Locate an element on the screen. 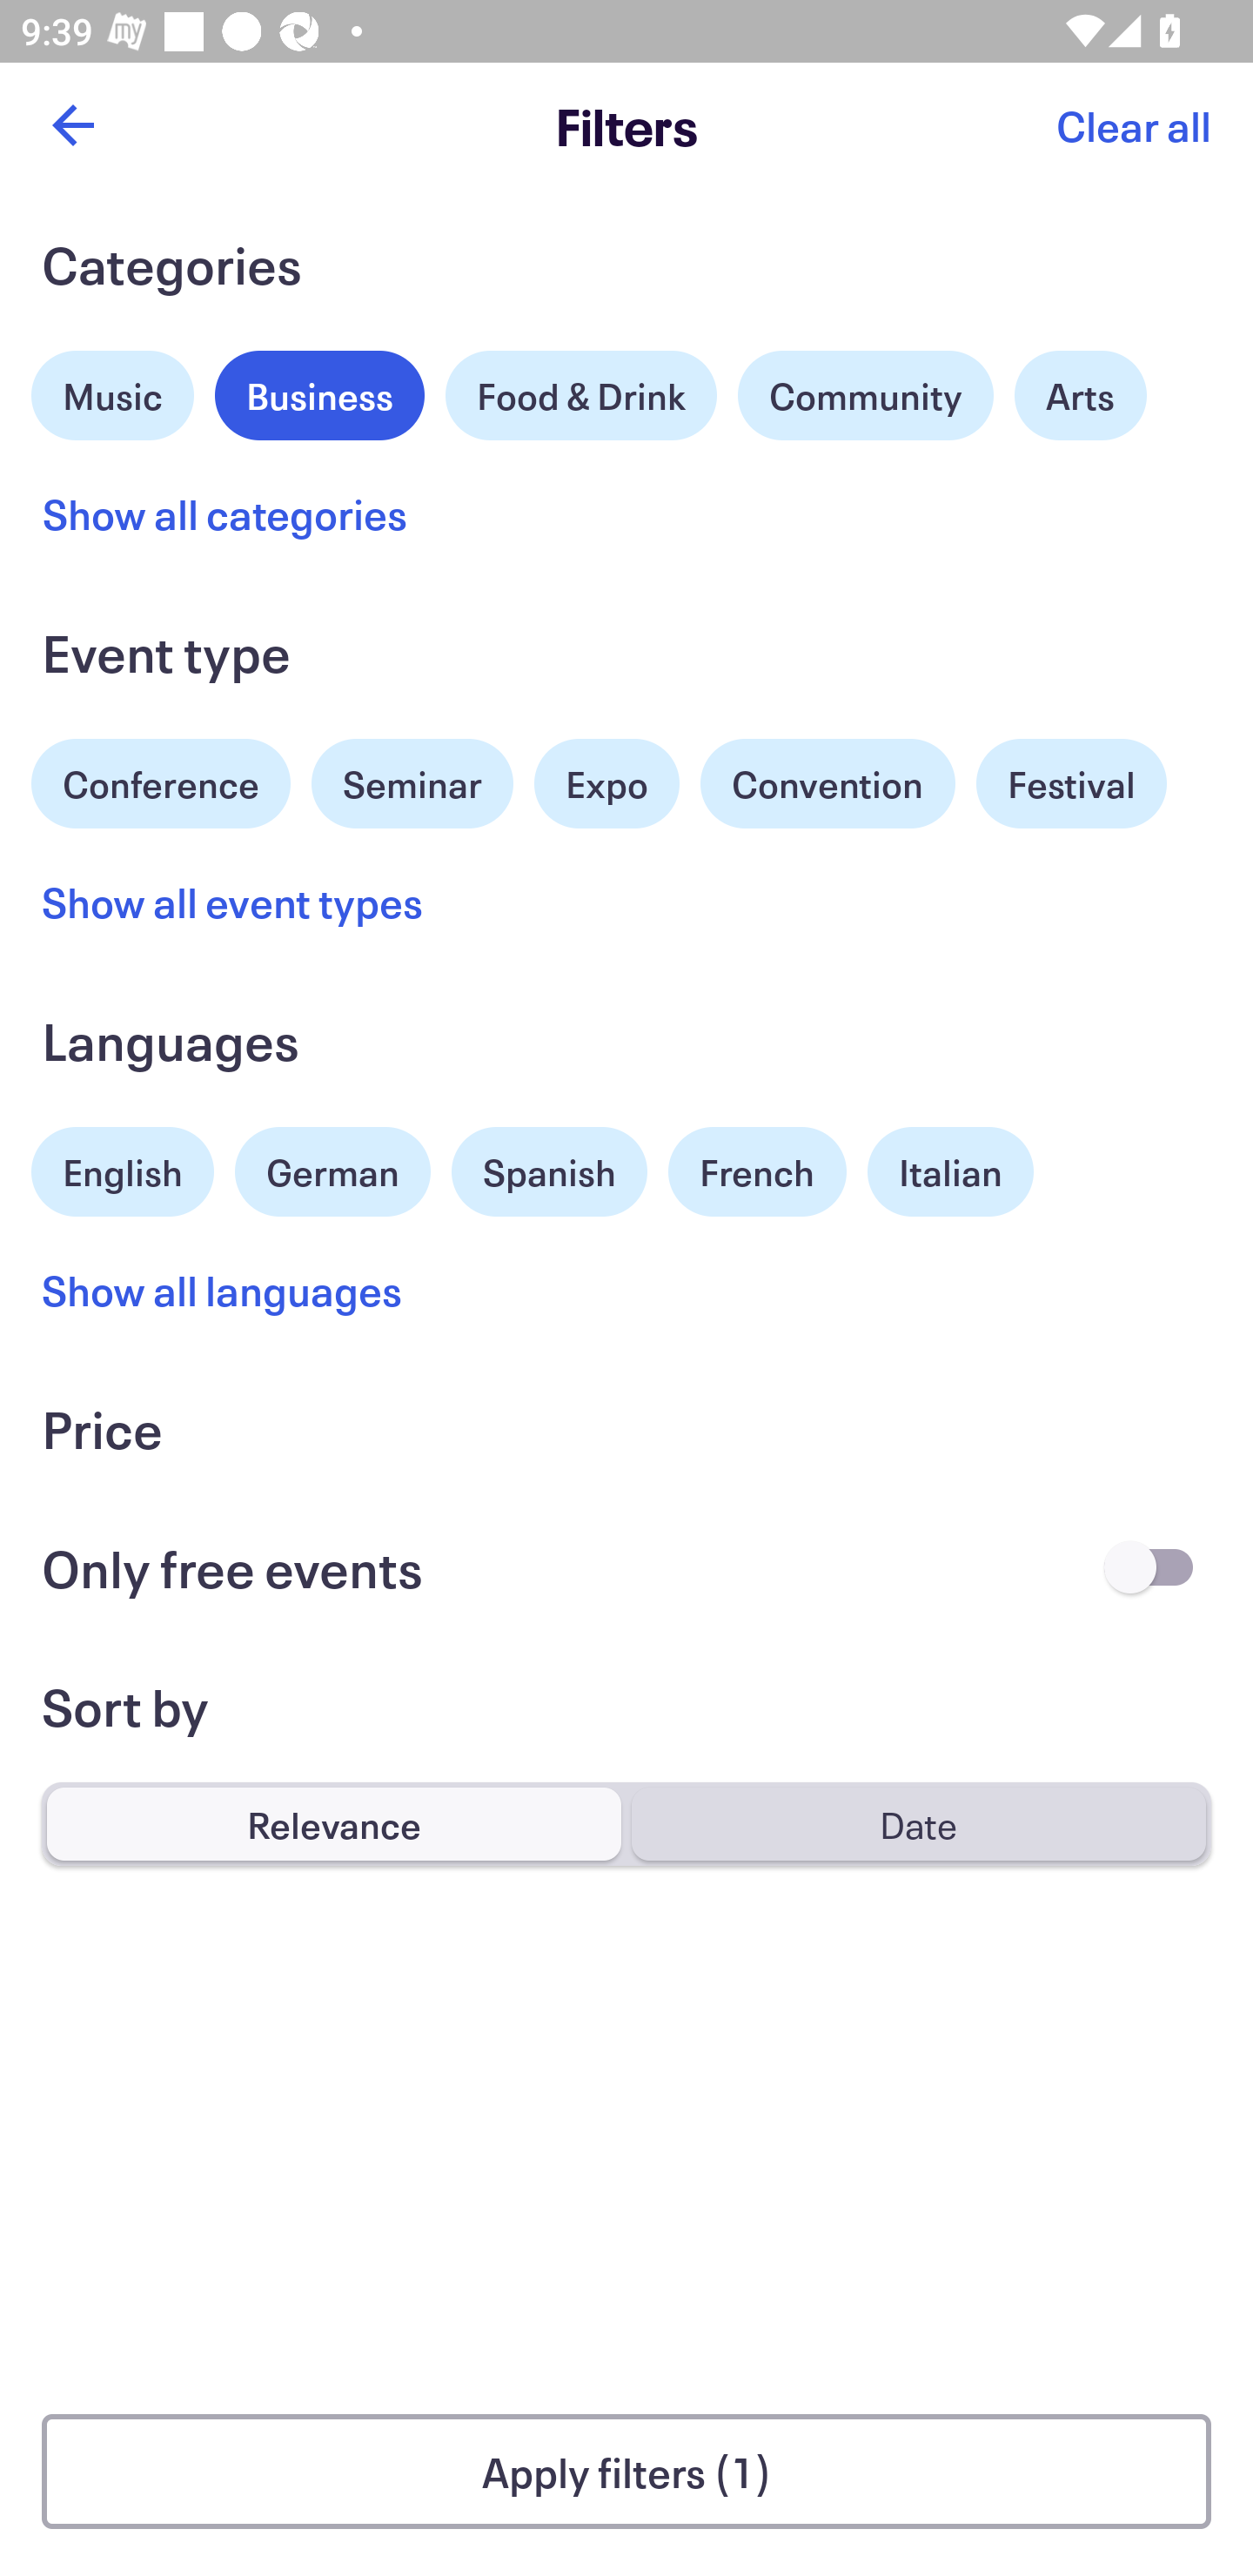 This screenshot has width=1253, height=2576. Back button is located at coordinates (72, 125).